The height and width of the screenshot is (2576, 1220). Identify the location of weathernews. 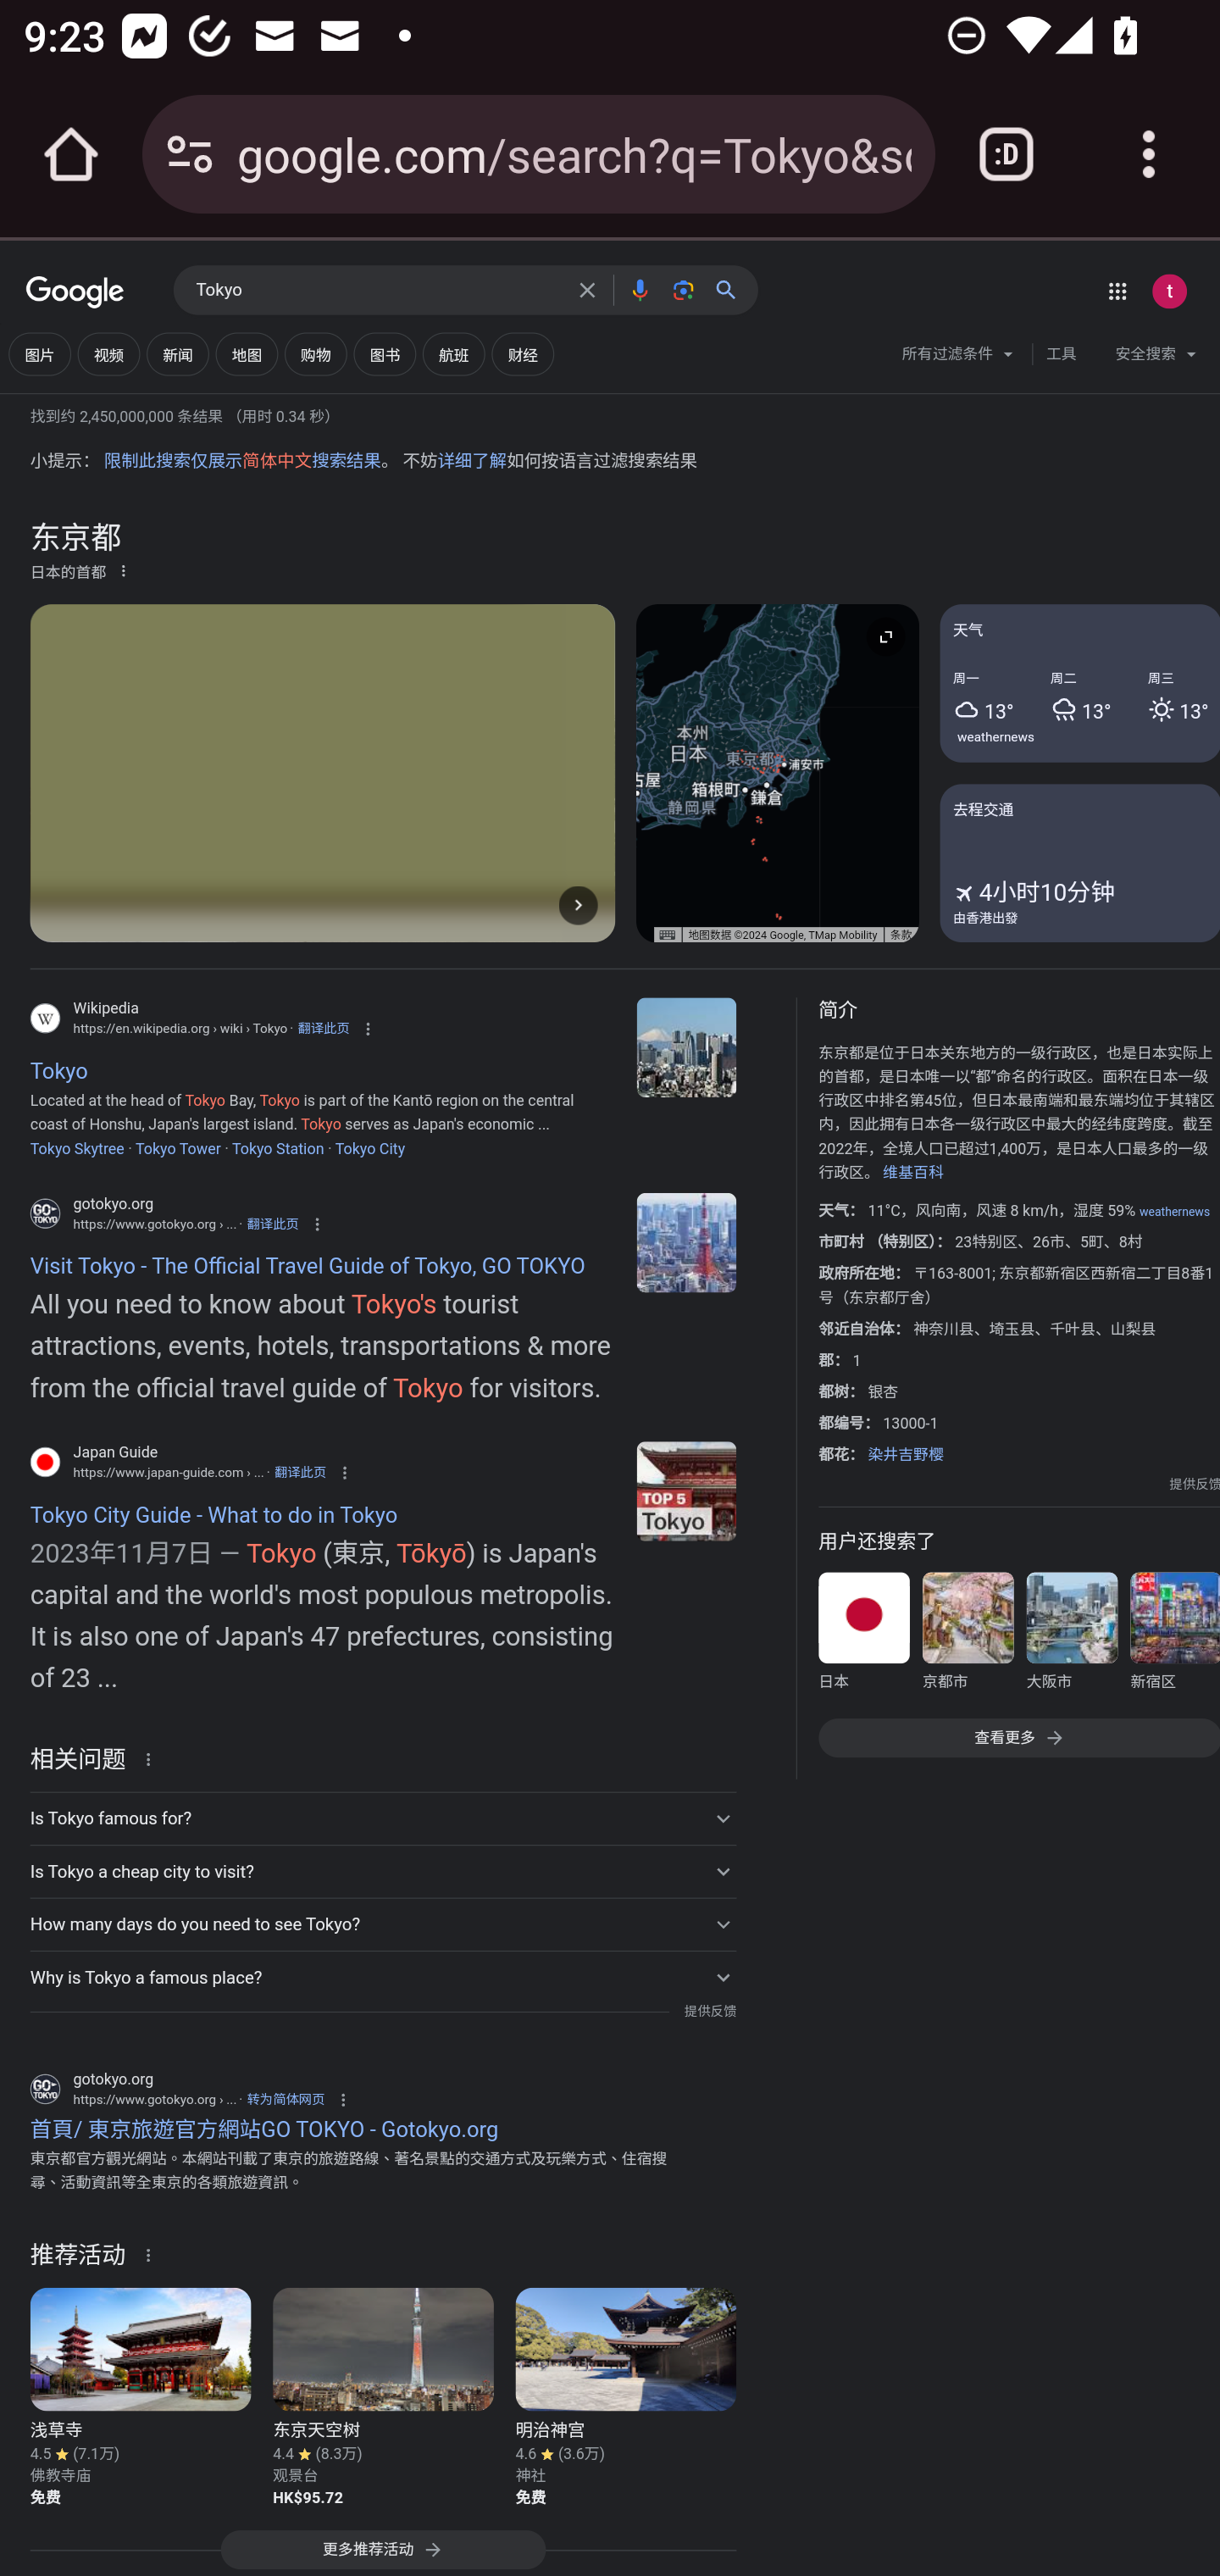
(1174, 1210).